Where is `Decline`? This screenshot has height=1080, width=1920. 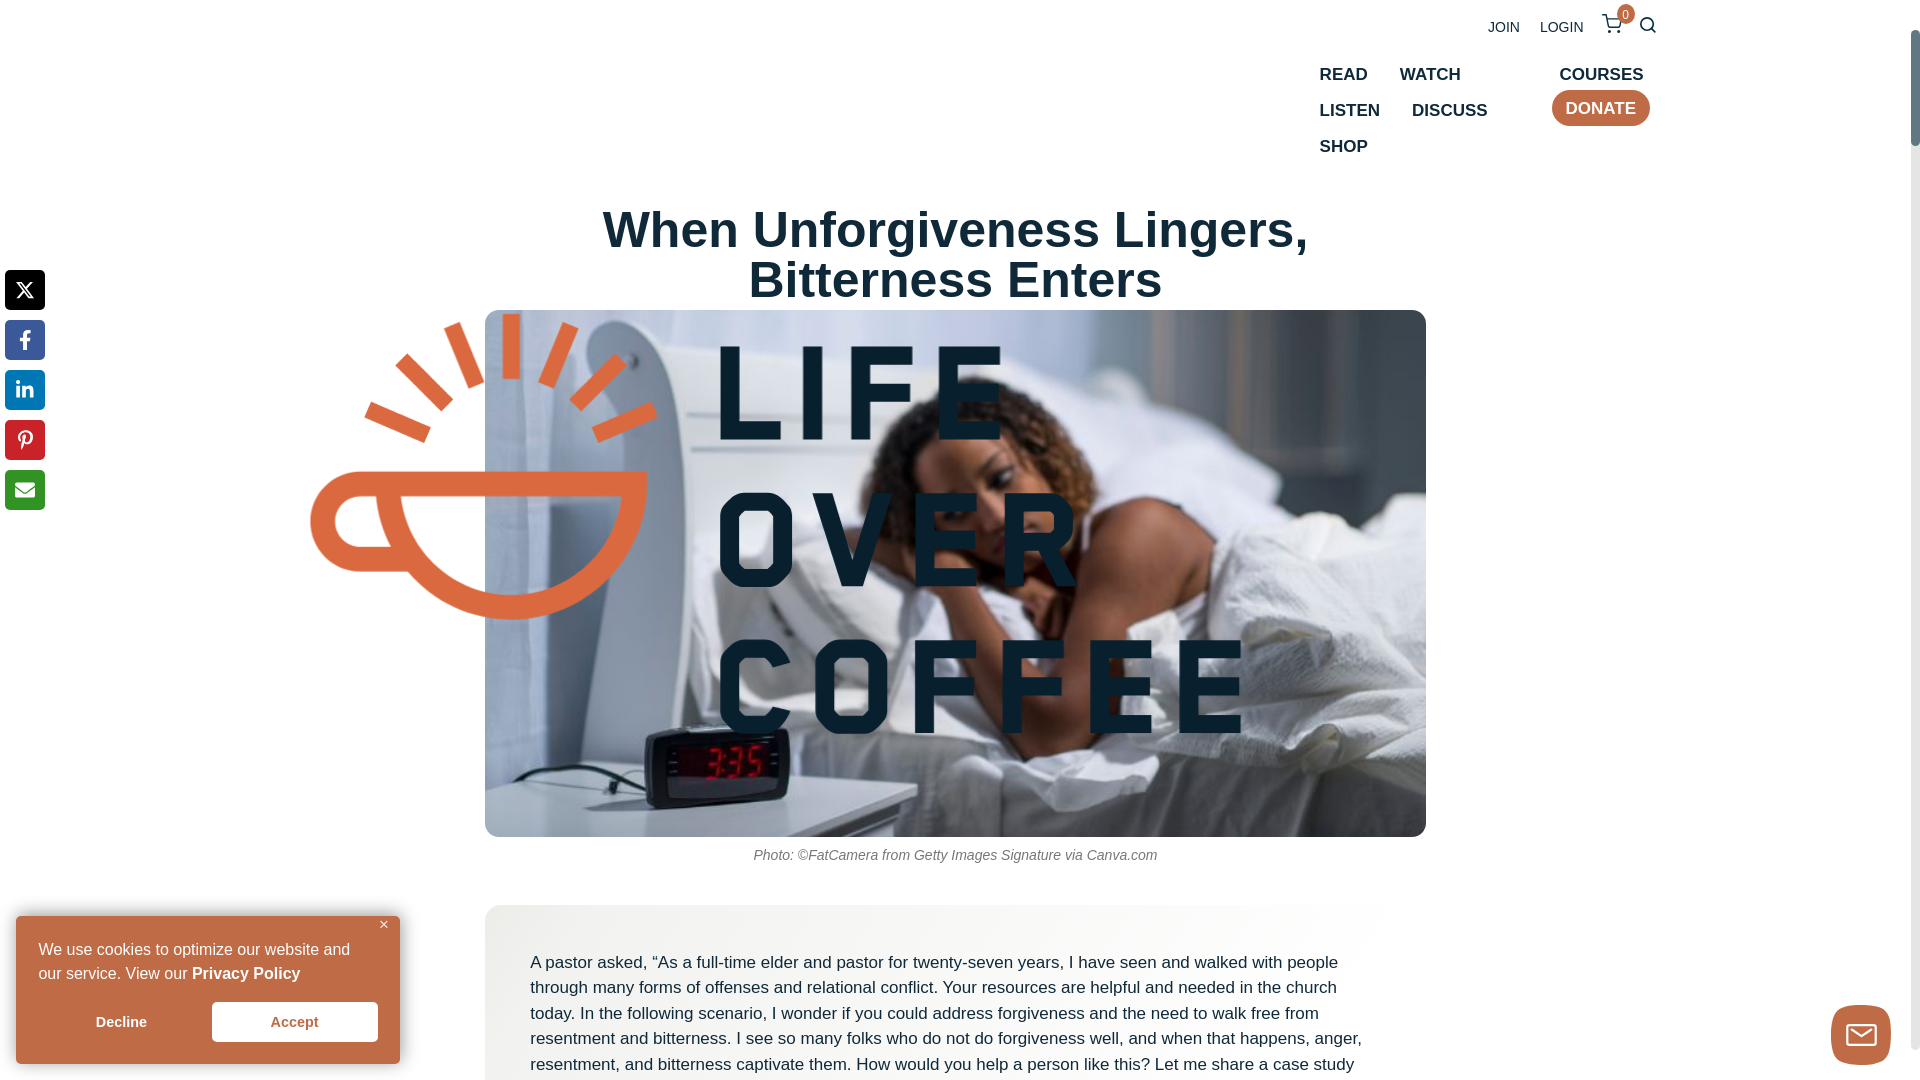
Decline is located at coordinates (120, 1022).